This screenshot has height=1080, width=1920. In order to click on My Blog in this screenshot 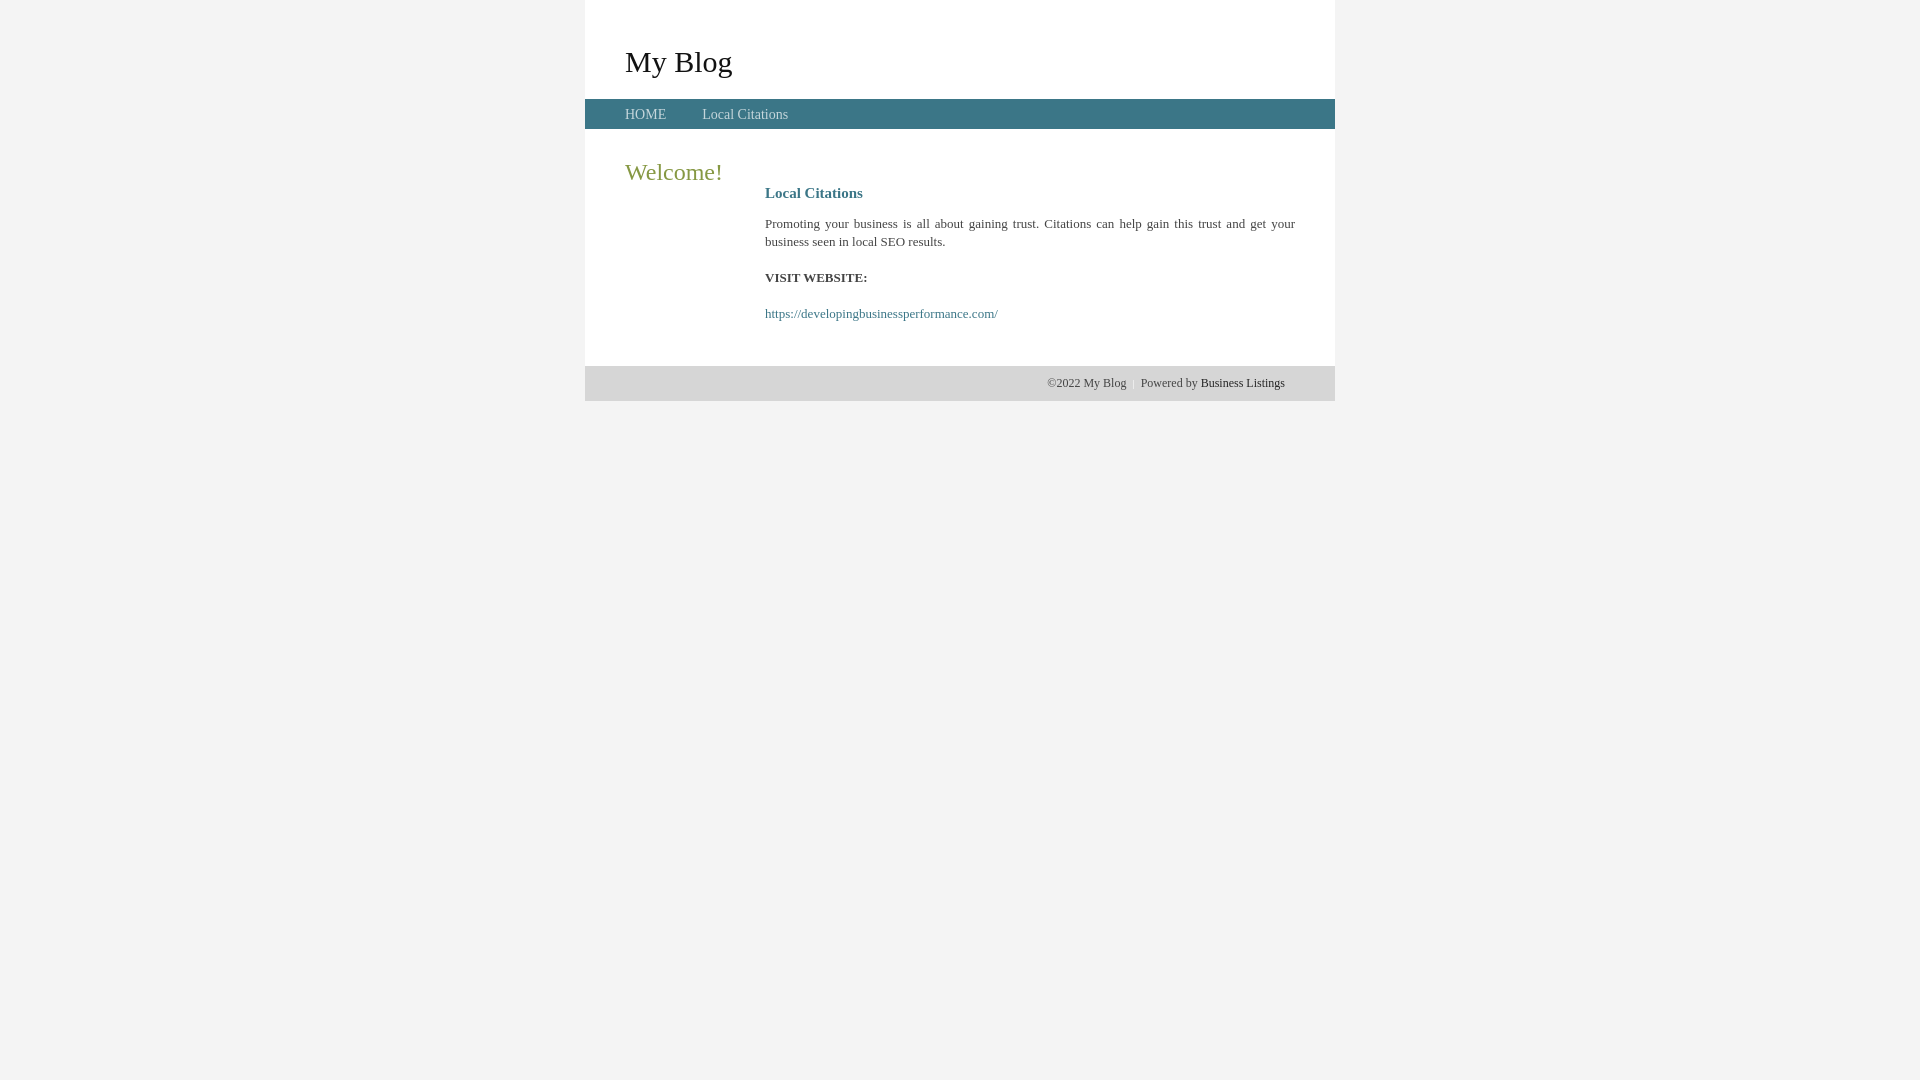, I will do `click(679, 61)`.